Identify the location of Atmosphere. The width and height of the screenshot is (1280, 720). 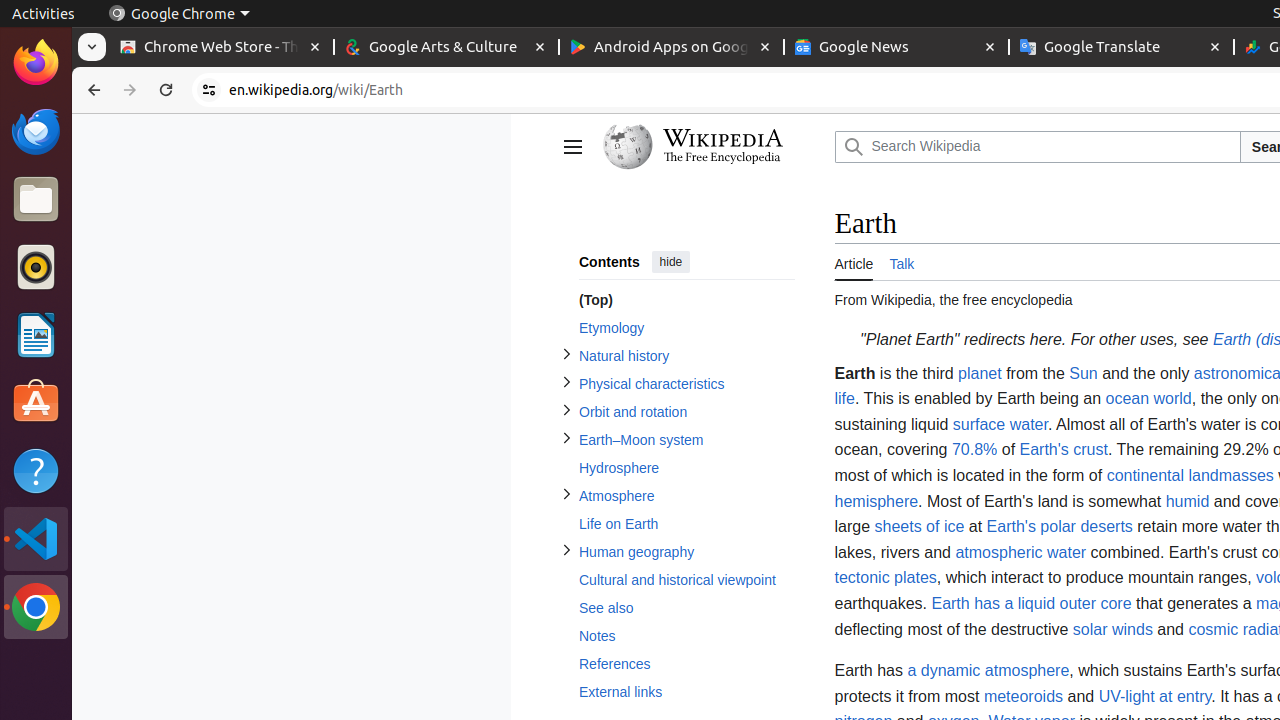
(686, 496).